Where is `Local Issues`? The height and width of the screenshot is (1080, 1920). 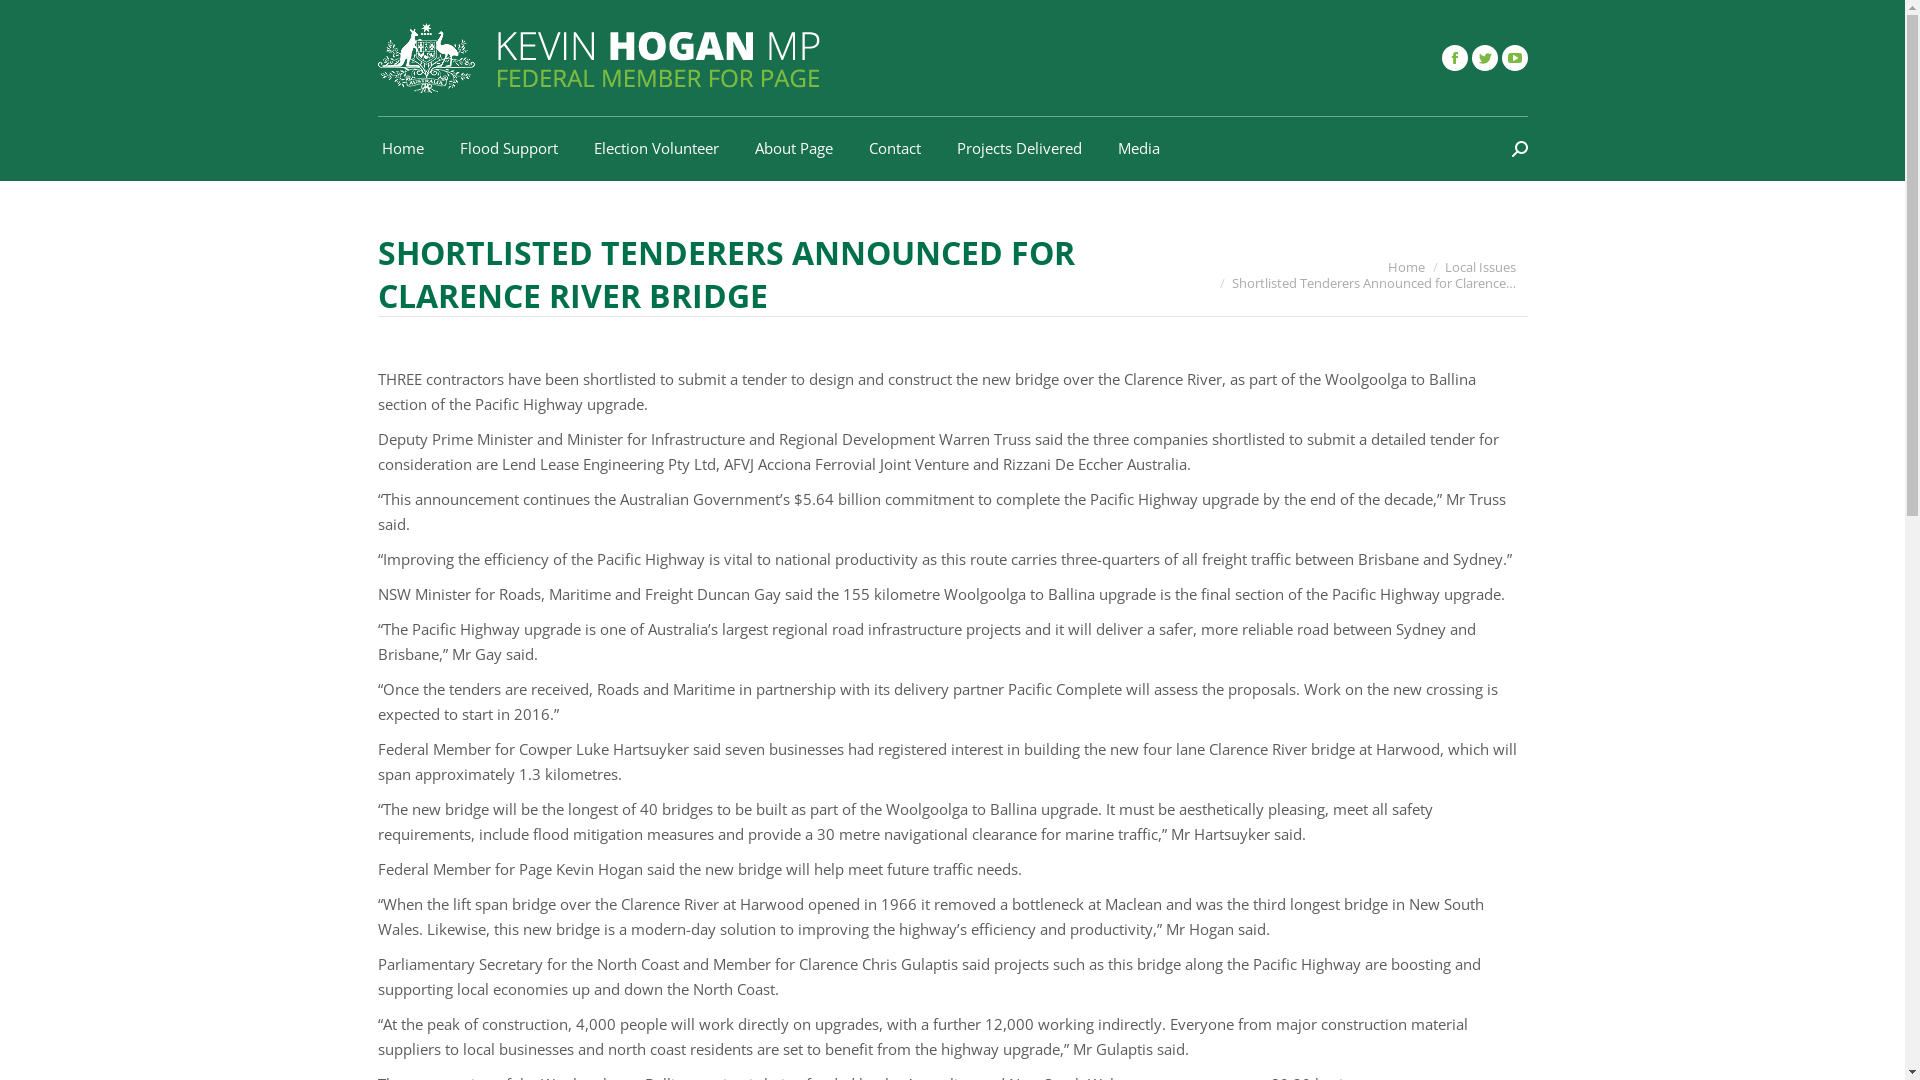 Local Issues is located at coordinates (1480, 267).